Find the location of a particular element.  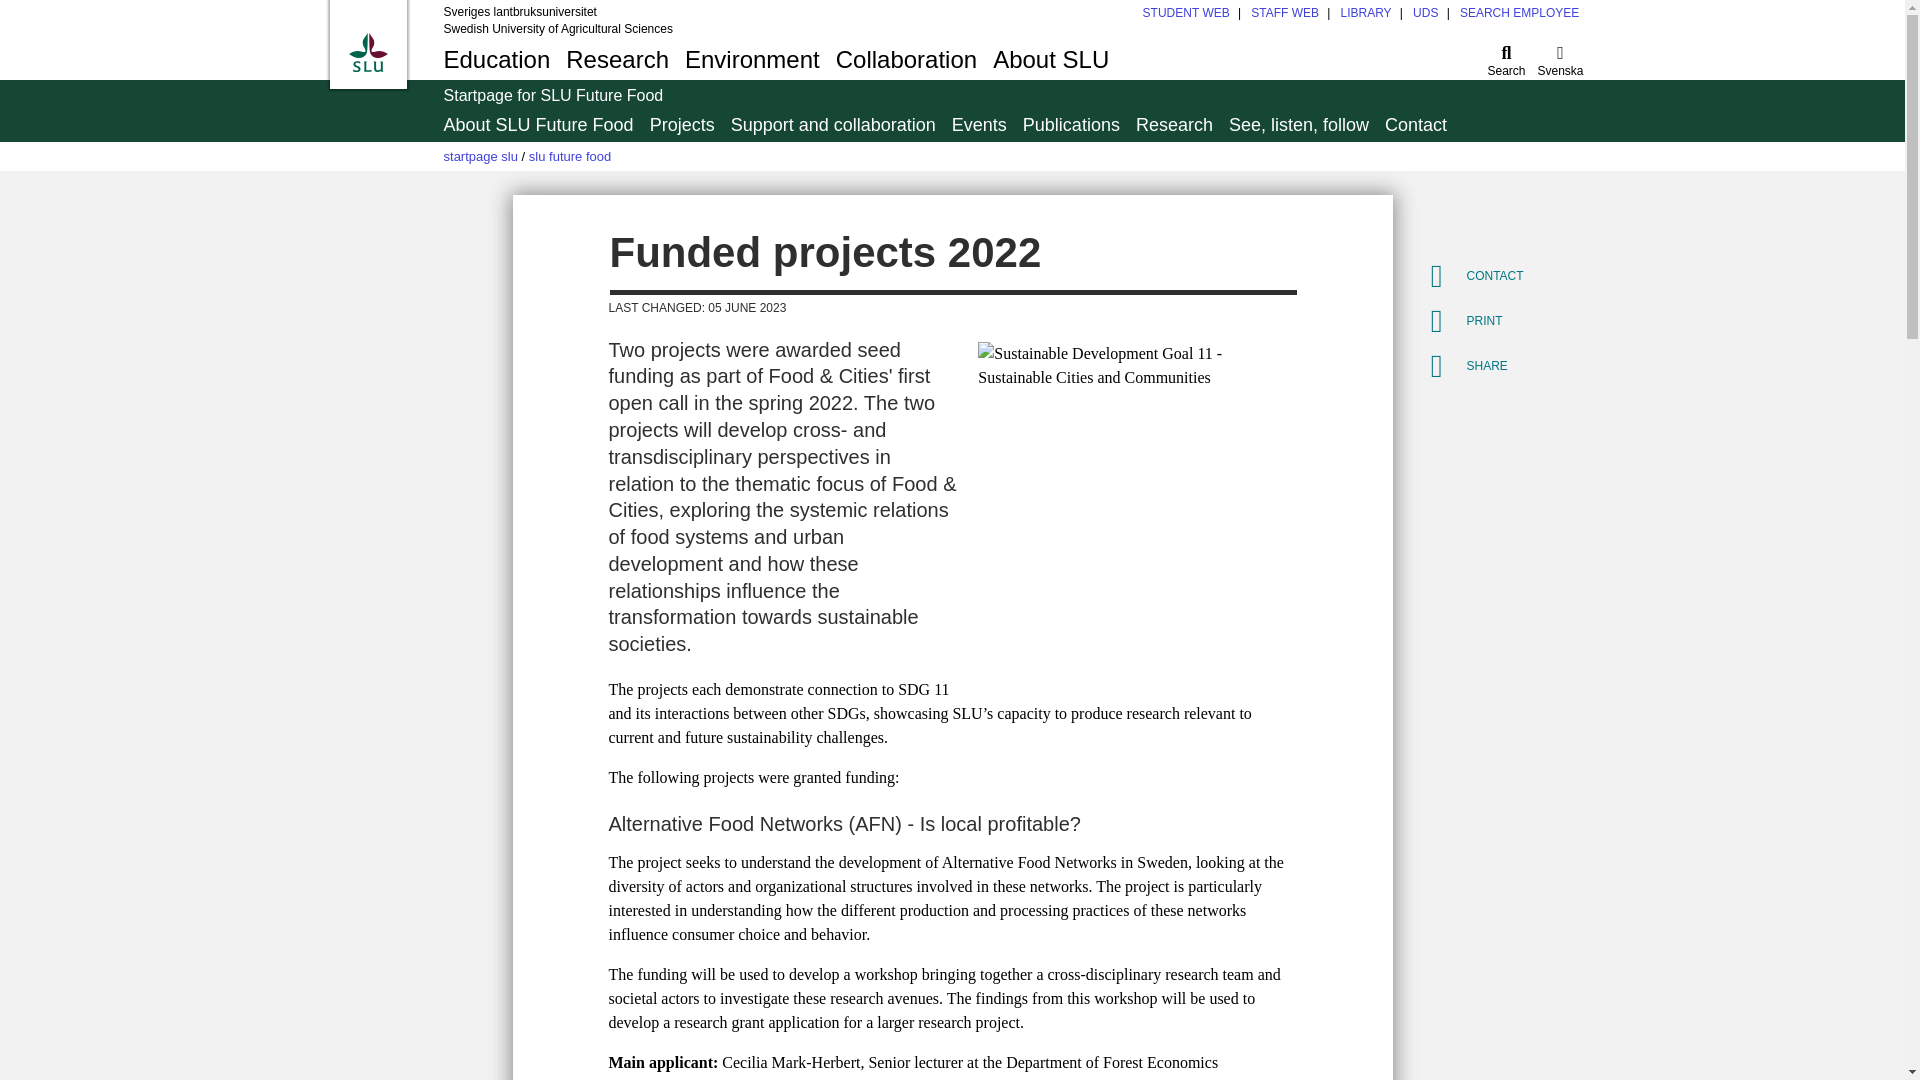

SEARCH EMPLOYEE is located at coordinates (1518, 13).